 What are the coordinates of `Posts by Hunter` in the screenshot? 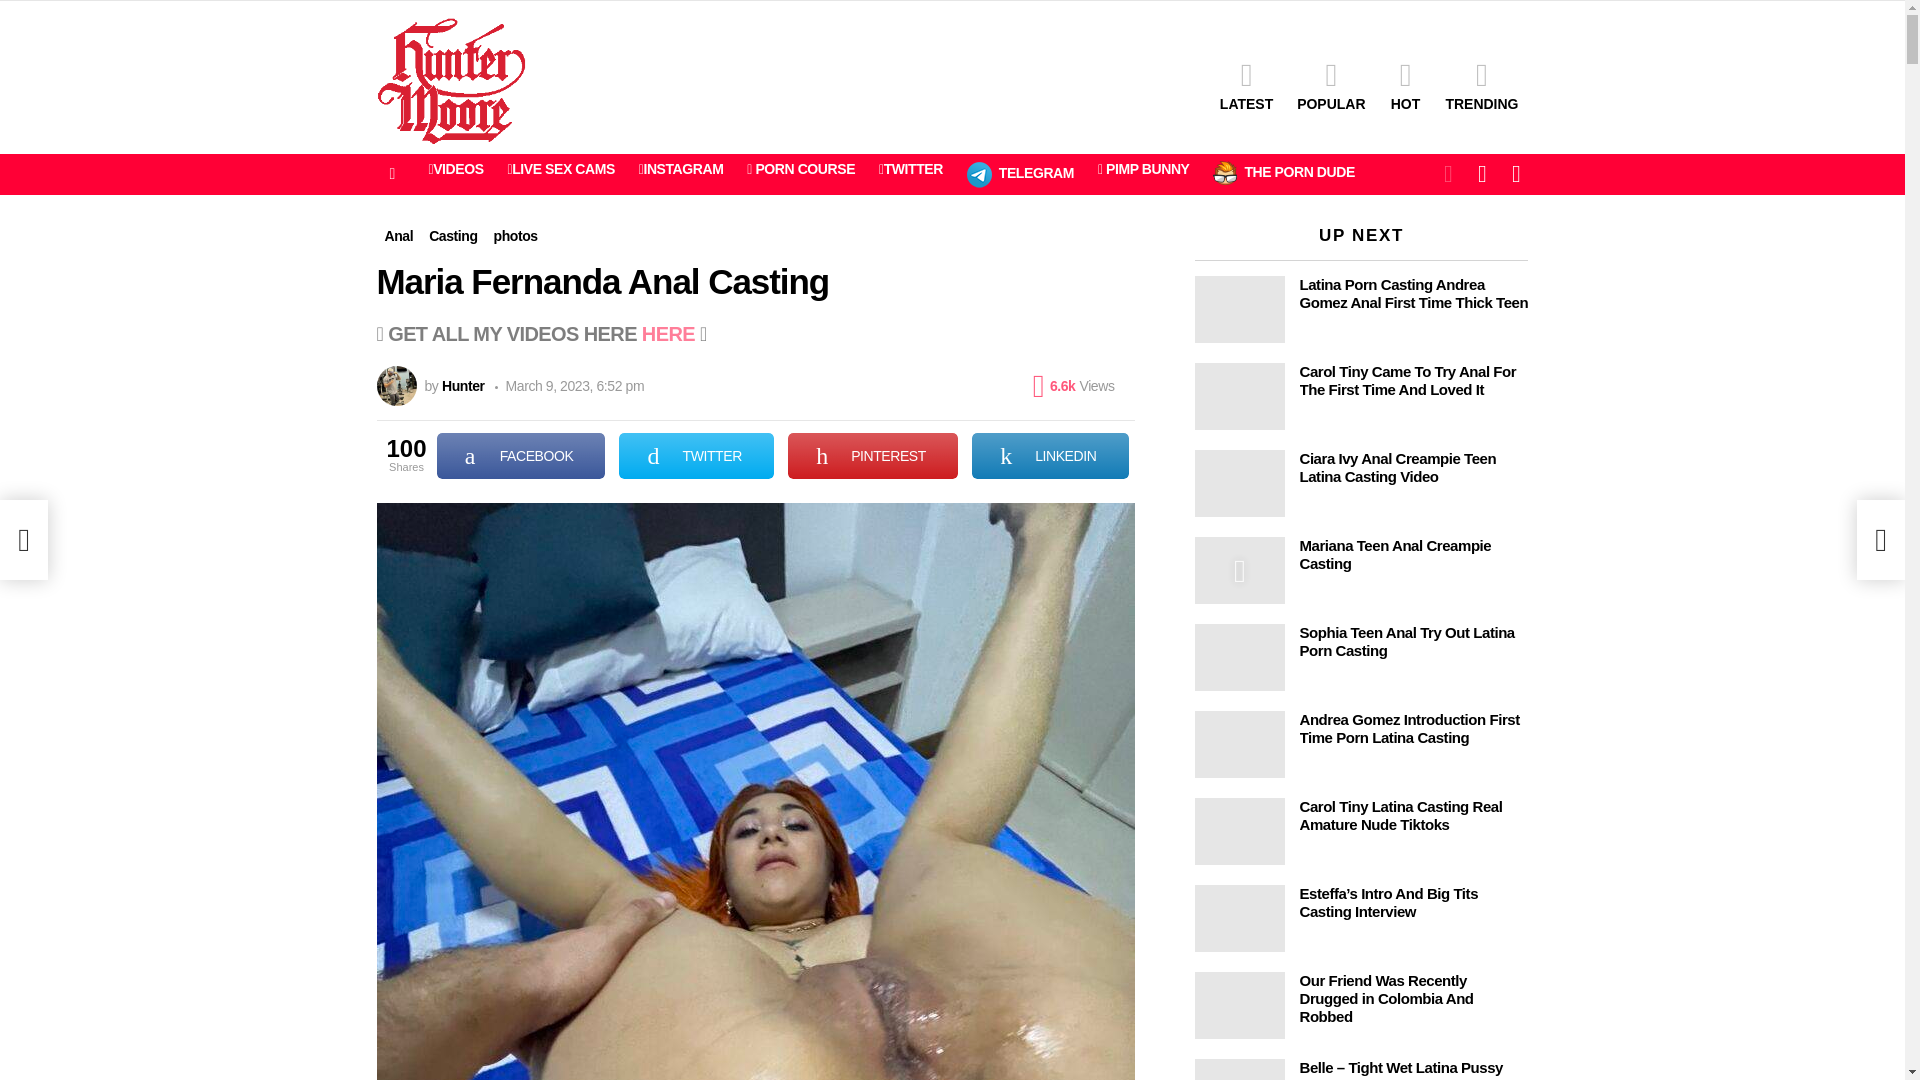 It's located at (463, 386).